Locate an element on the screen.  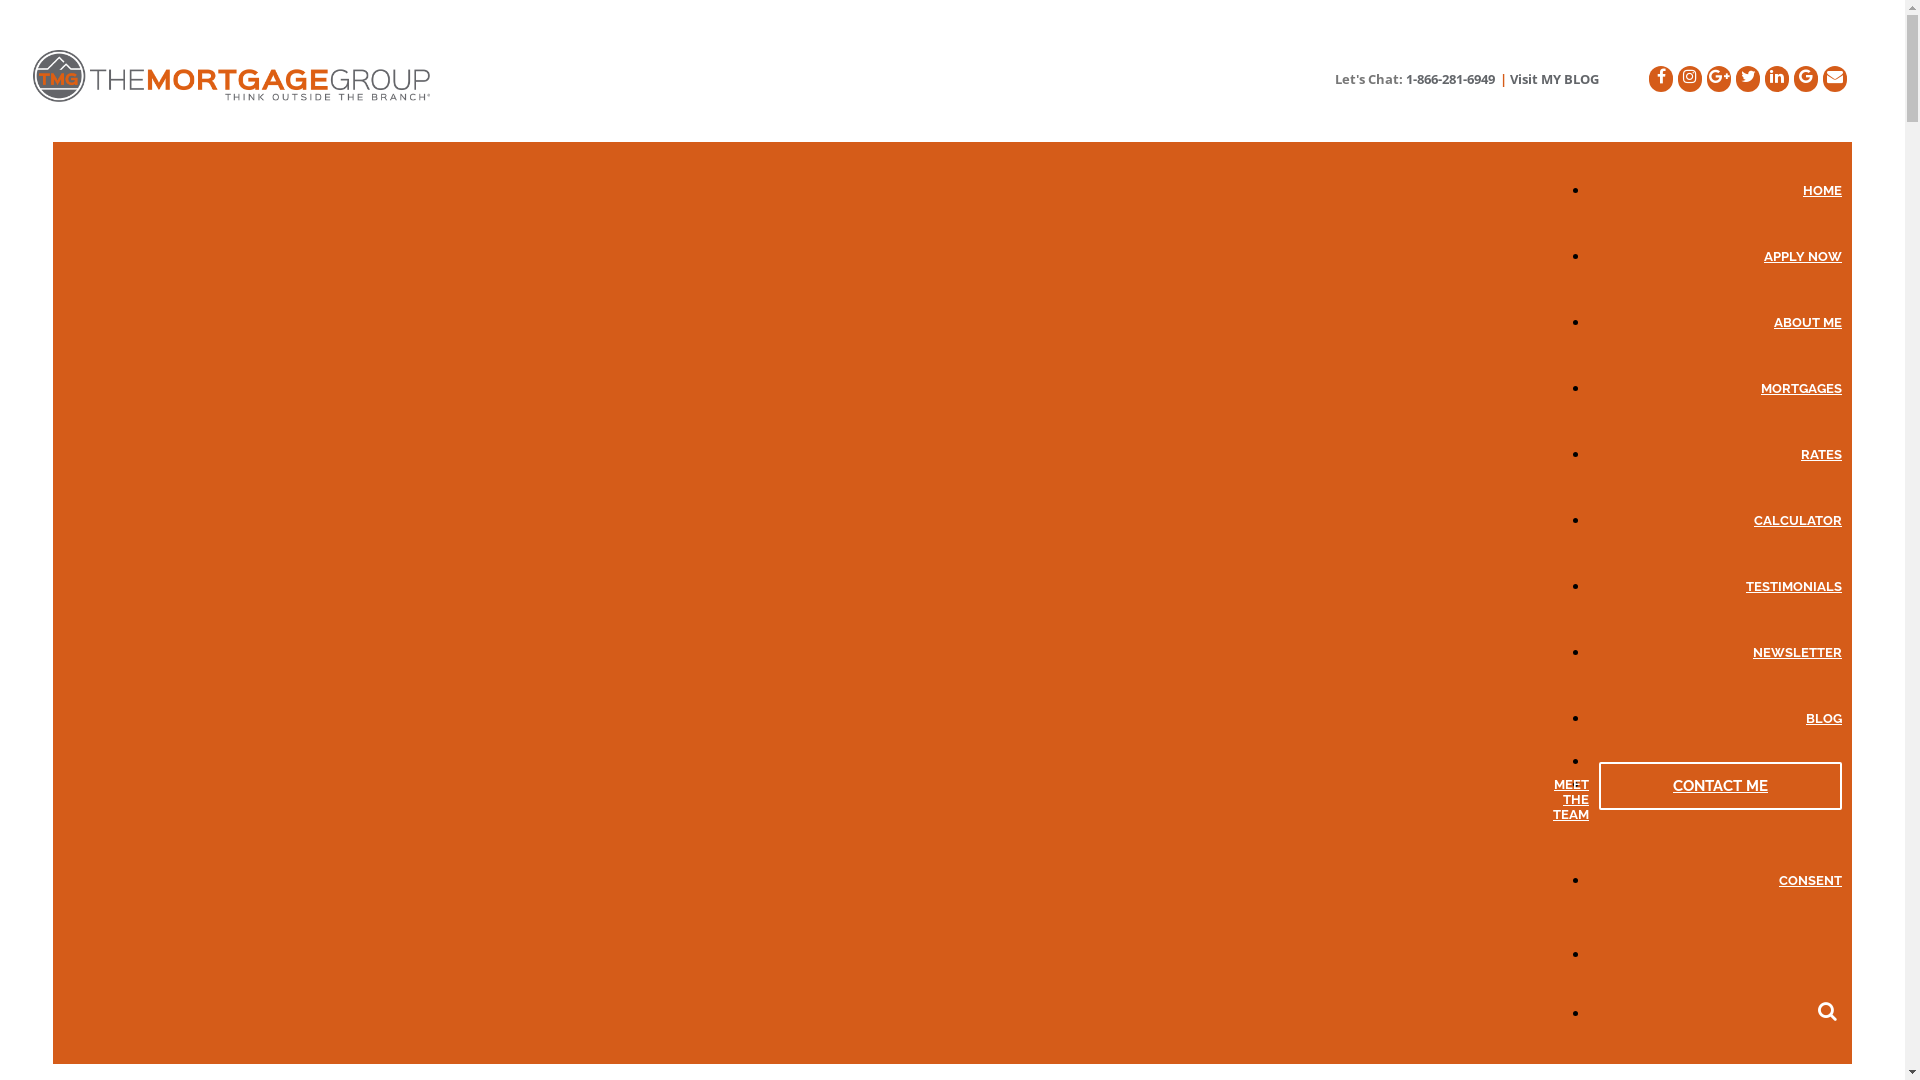
  is located at coordinates (1716, 1008).